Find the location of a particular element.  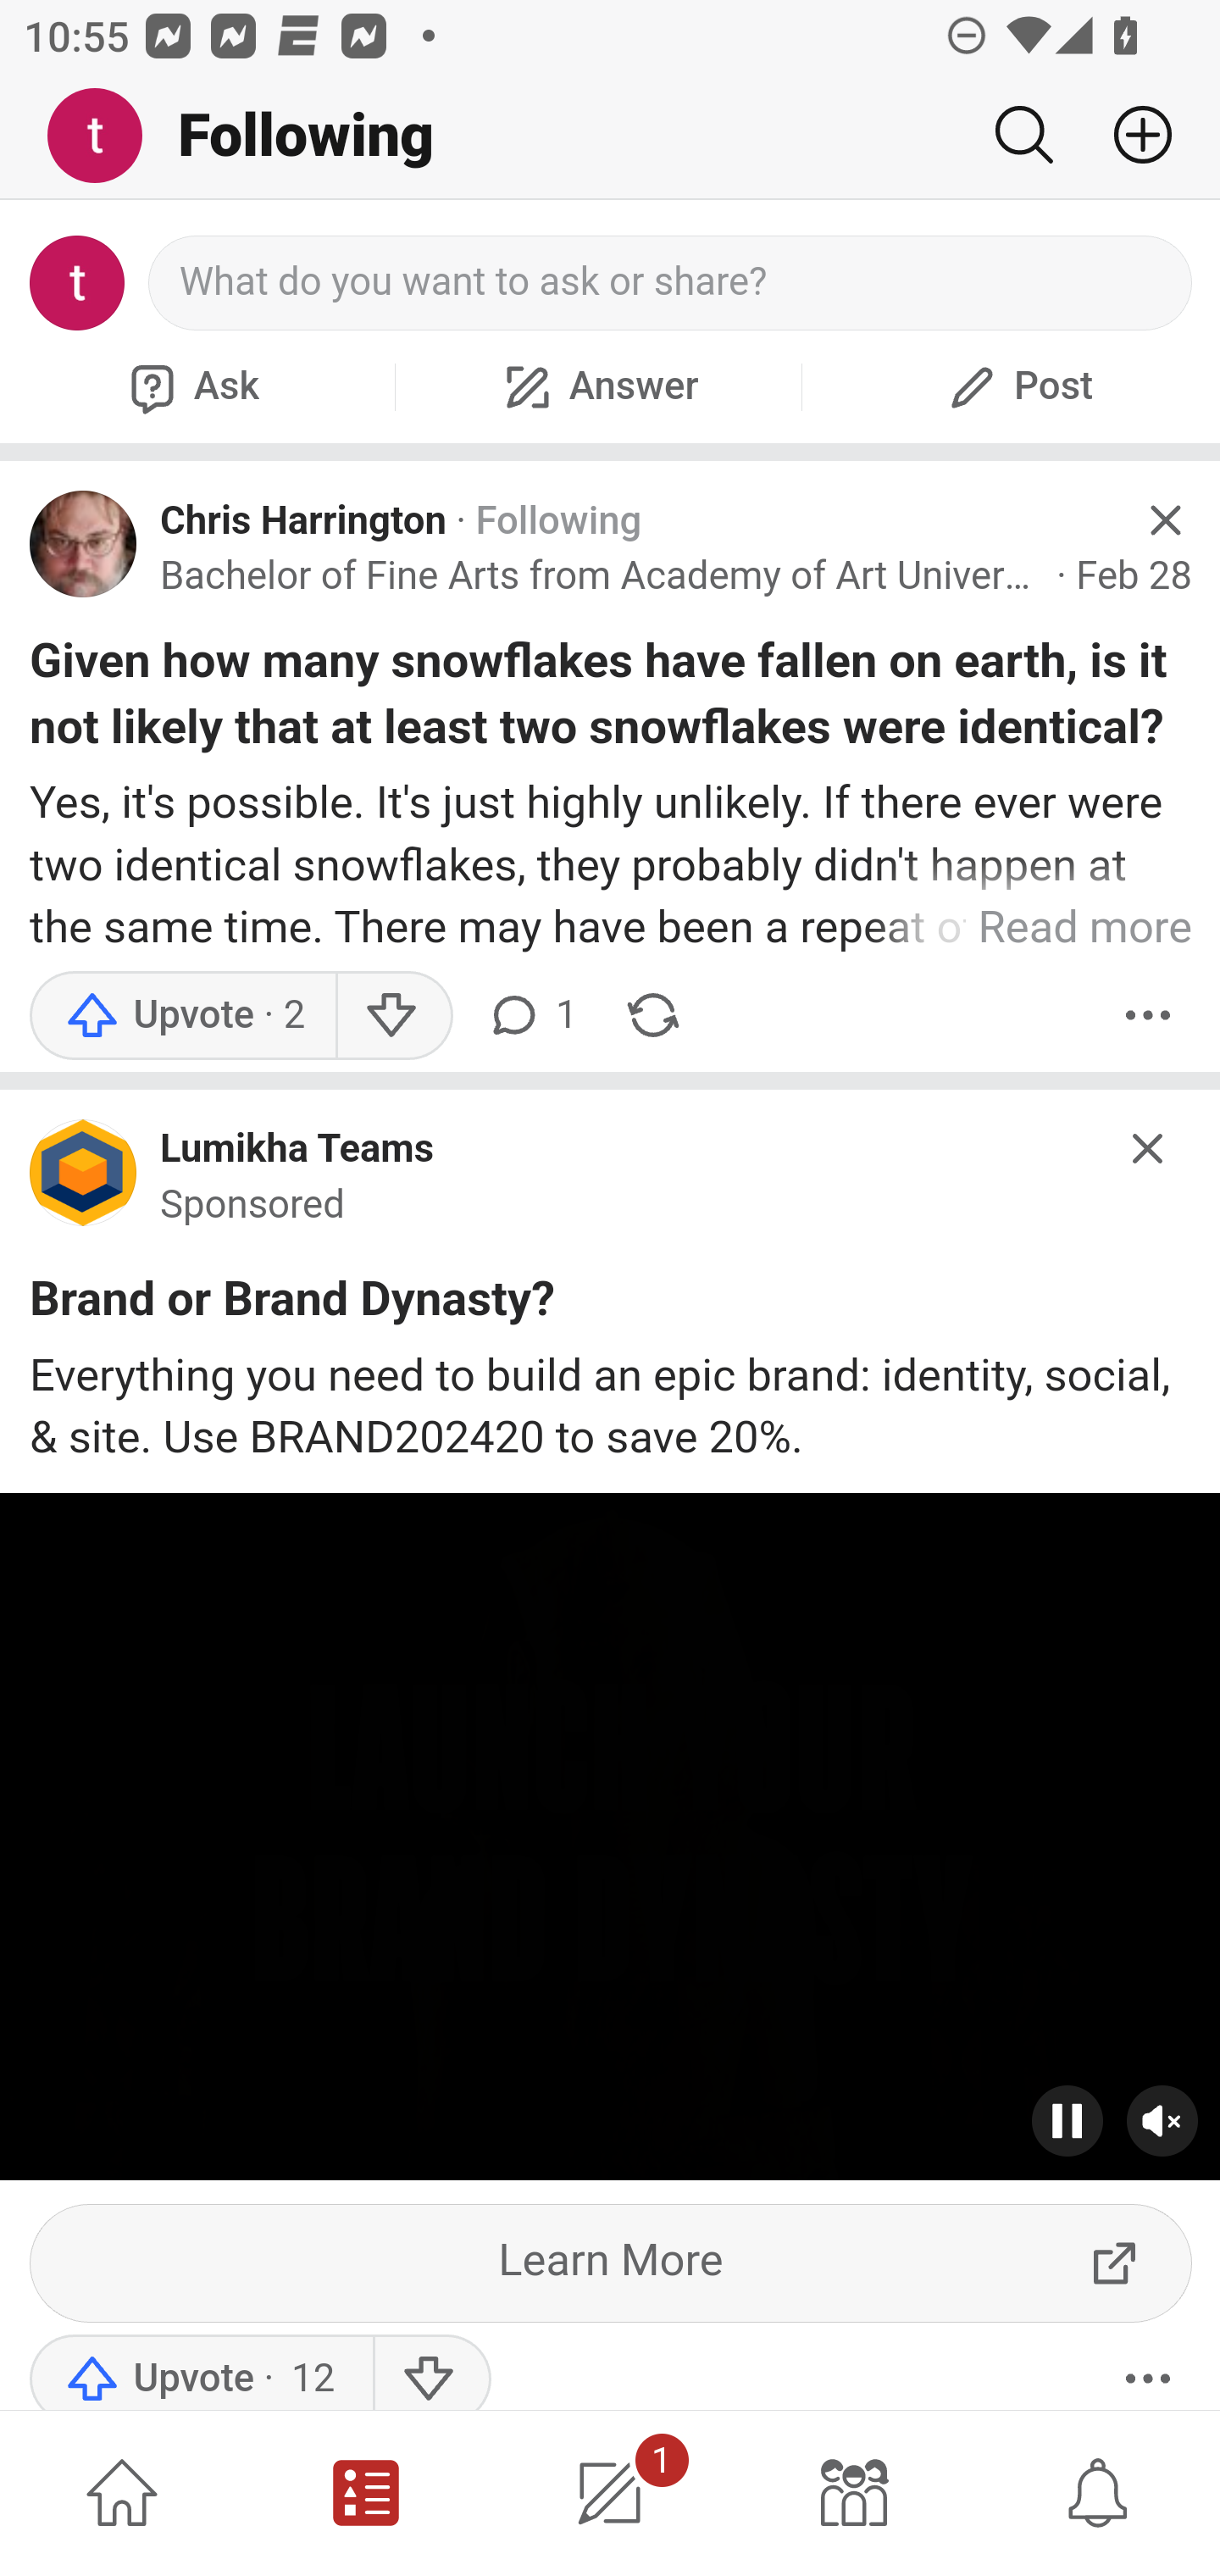

Search is located at coordinates (1023, 135).